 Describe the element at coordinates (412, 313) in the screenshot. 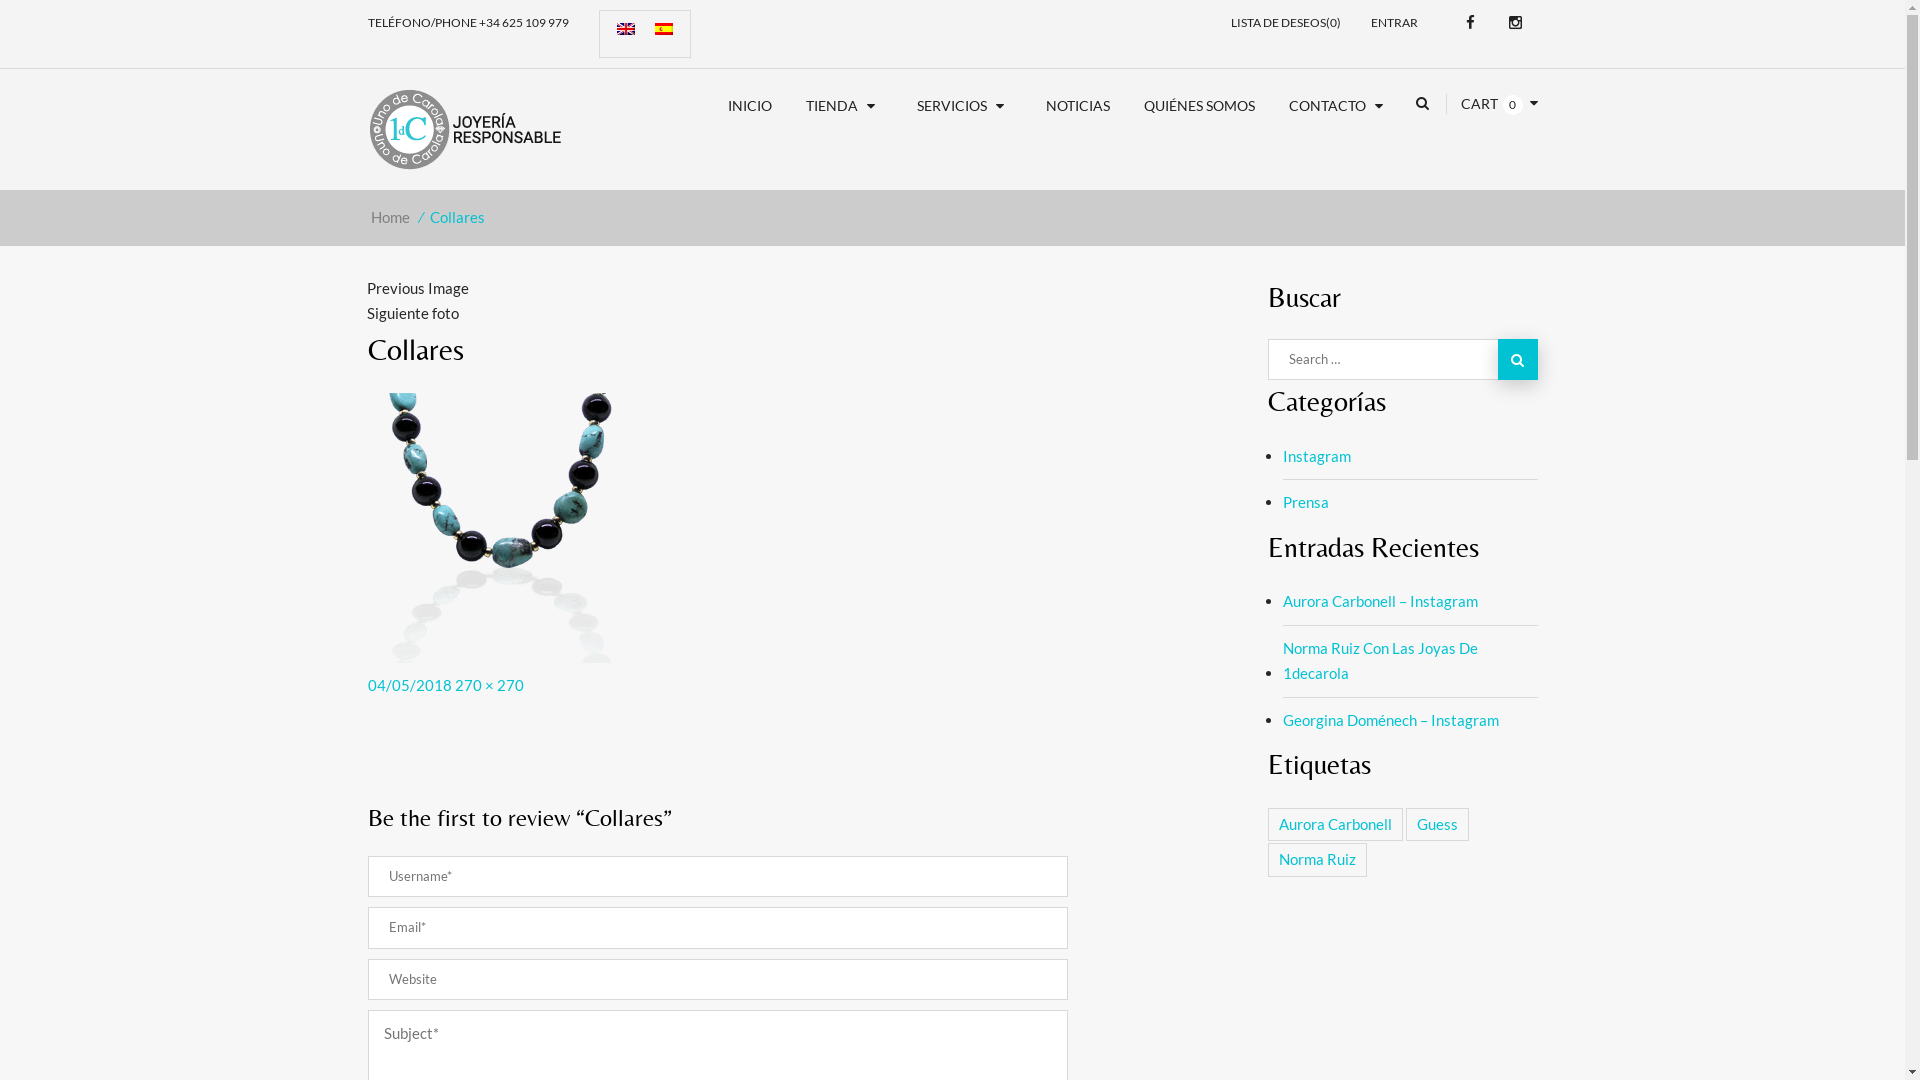

I see `Siguiente foto` at that location.